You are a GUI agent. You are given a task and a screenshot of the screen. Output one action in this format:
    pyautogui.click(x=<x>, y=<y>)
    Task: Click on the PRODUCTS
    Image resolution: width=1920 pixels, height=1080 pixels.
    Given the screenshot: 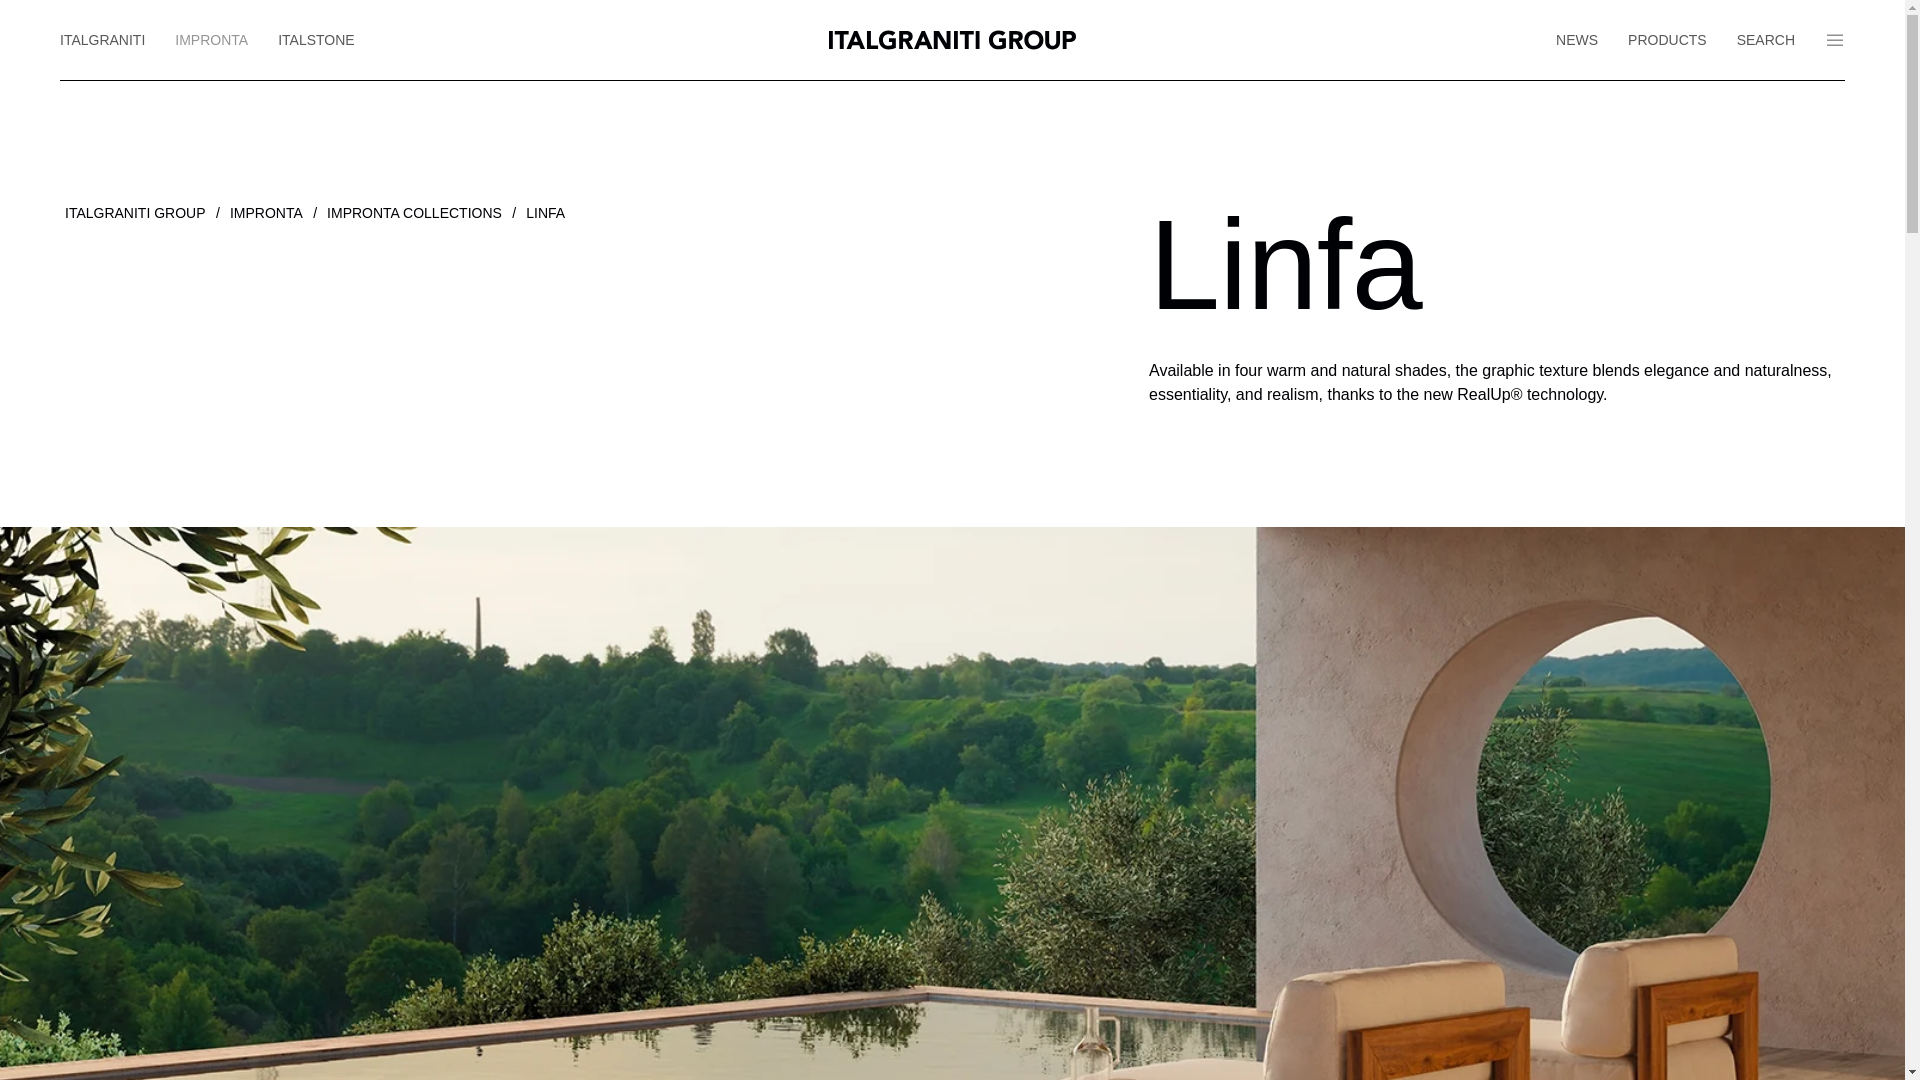 What is the action you would take?
    pyautogui.click(x=1667, y=40)
    